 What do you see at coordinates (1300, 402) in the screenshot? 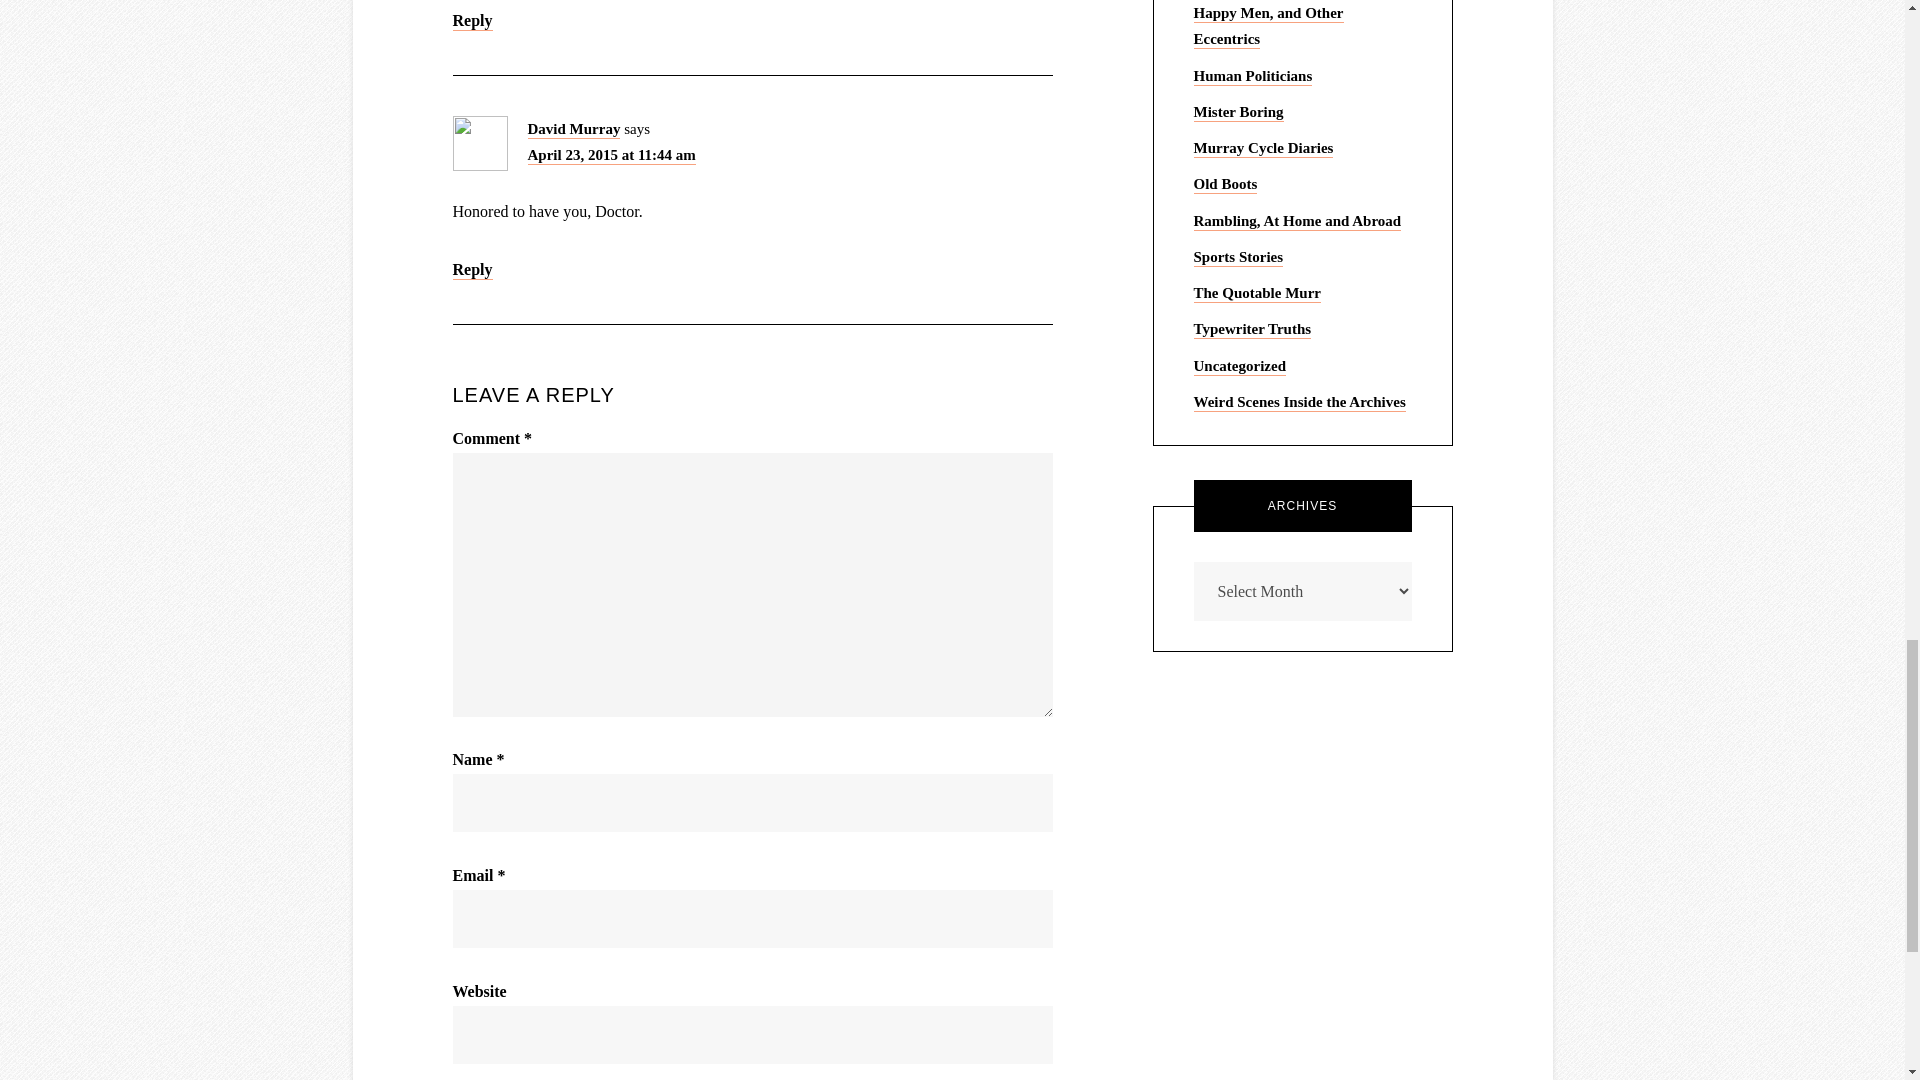
I see `Weird Scenes Inside the Archives` at bounding box center [1300, 402].